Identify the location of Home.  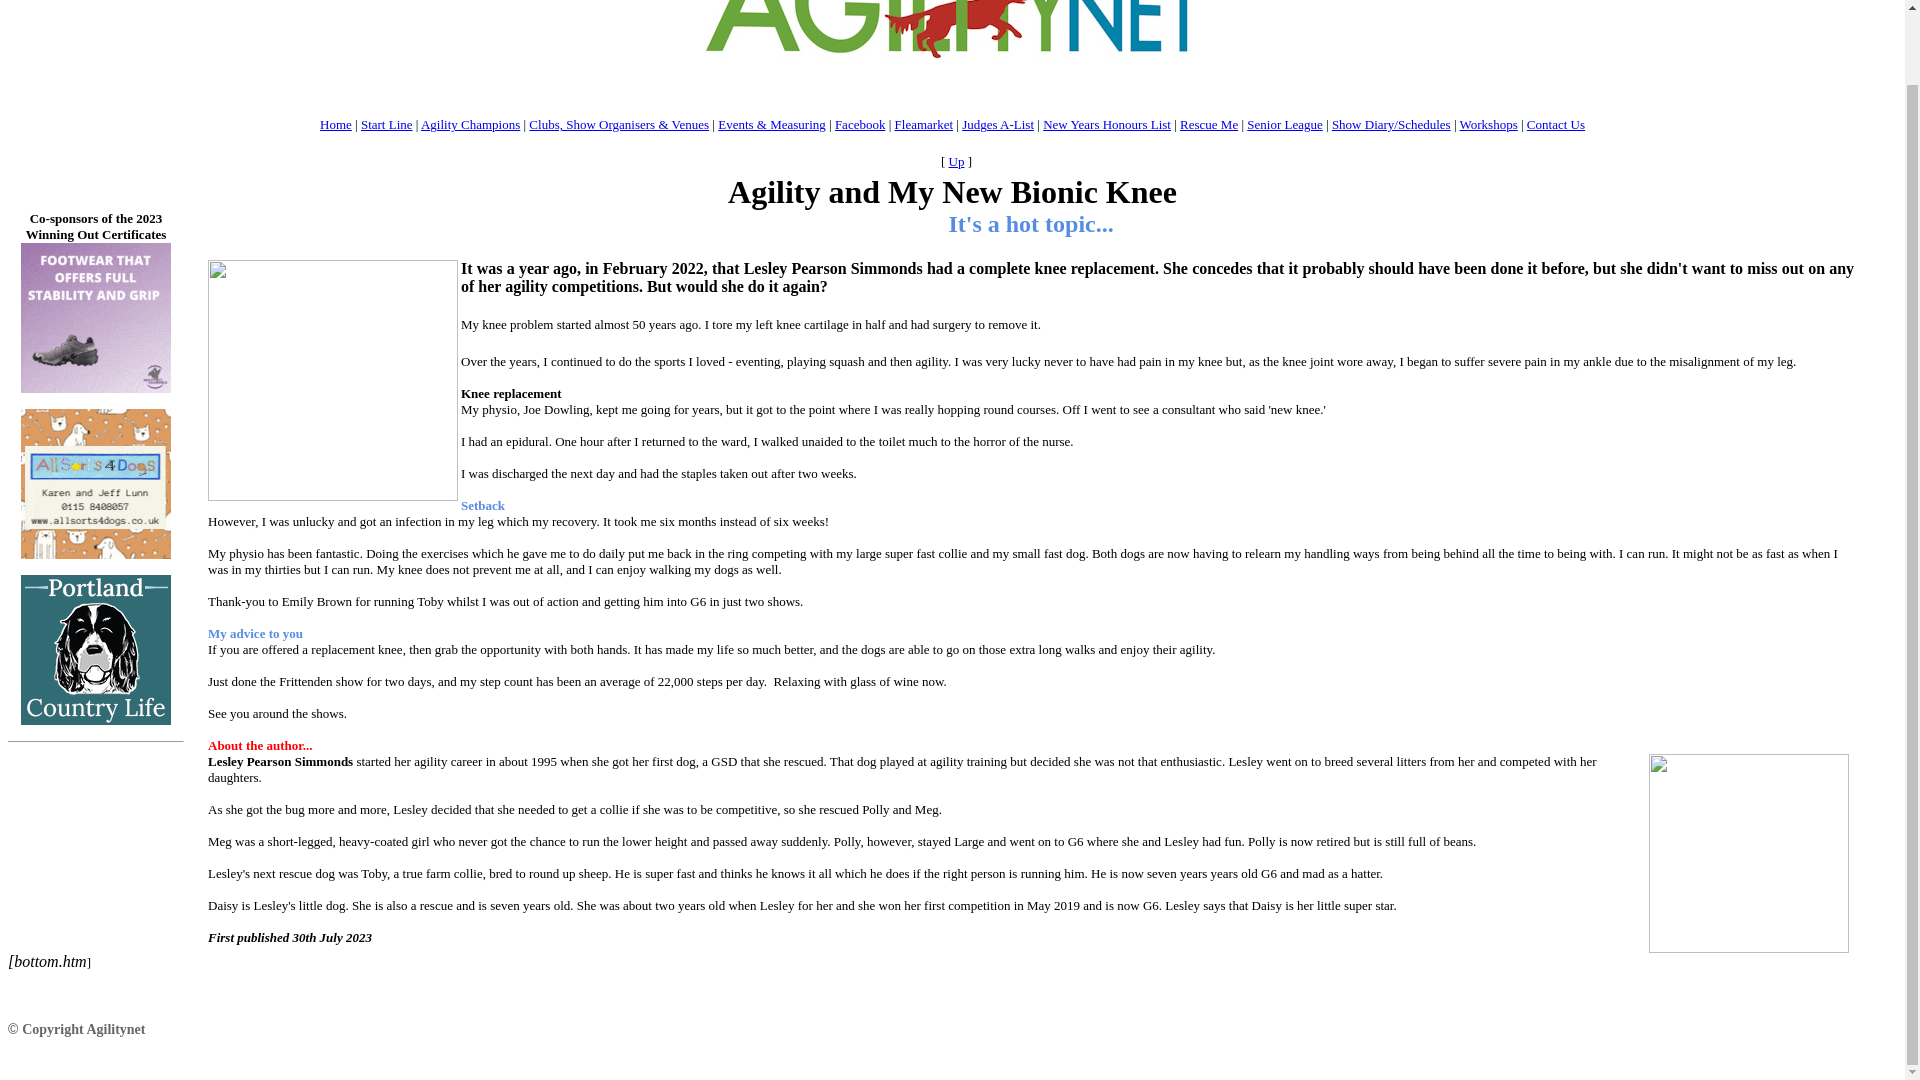
(336, 124).